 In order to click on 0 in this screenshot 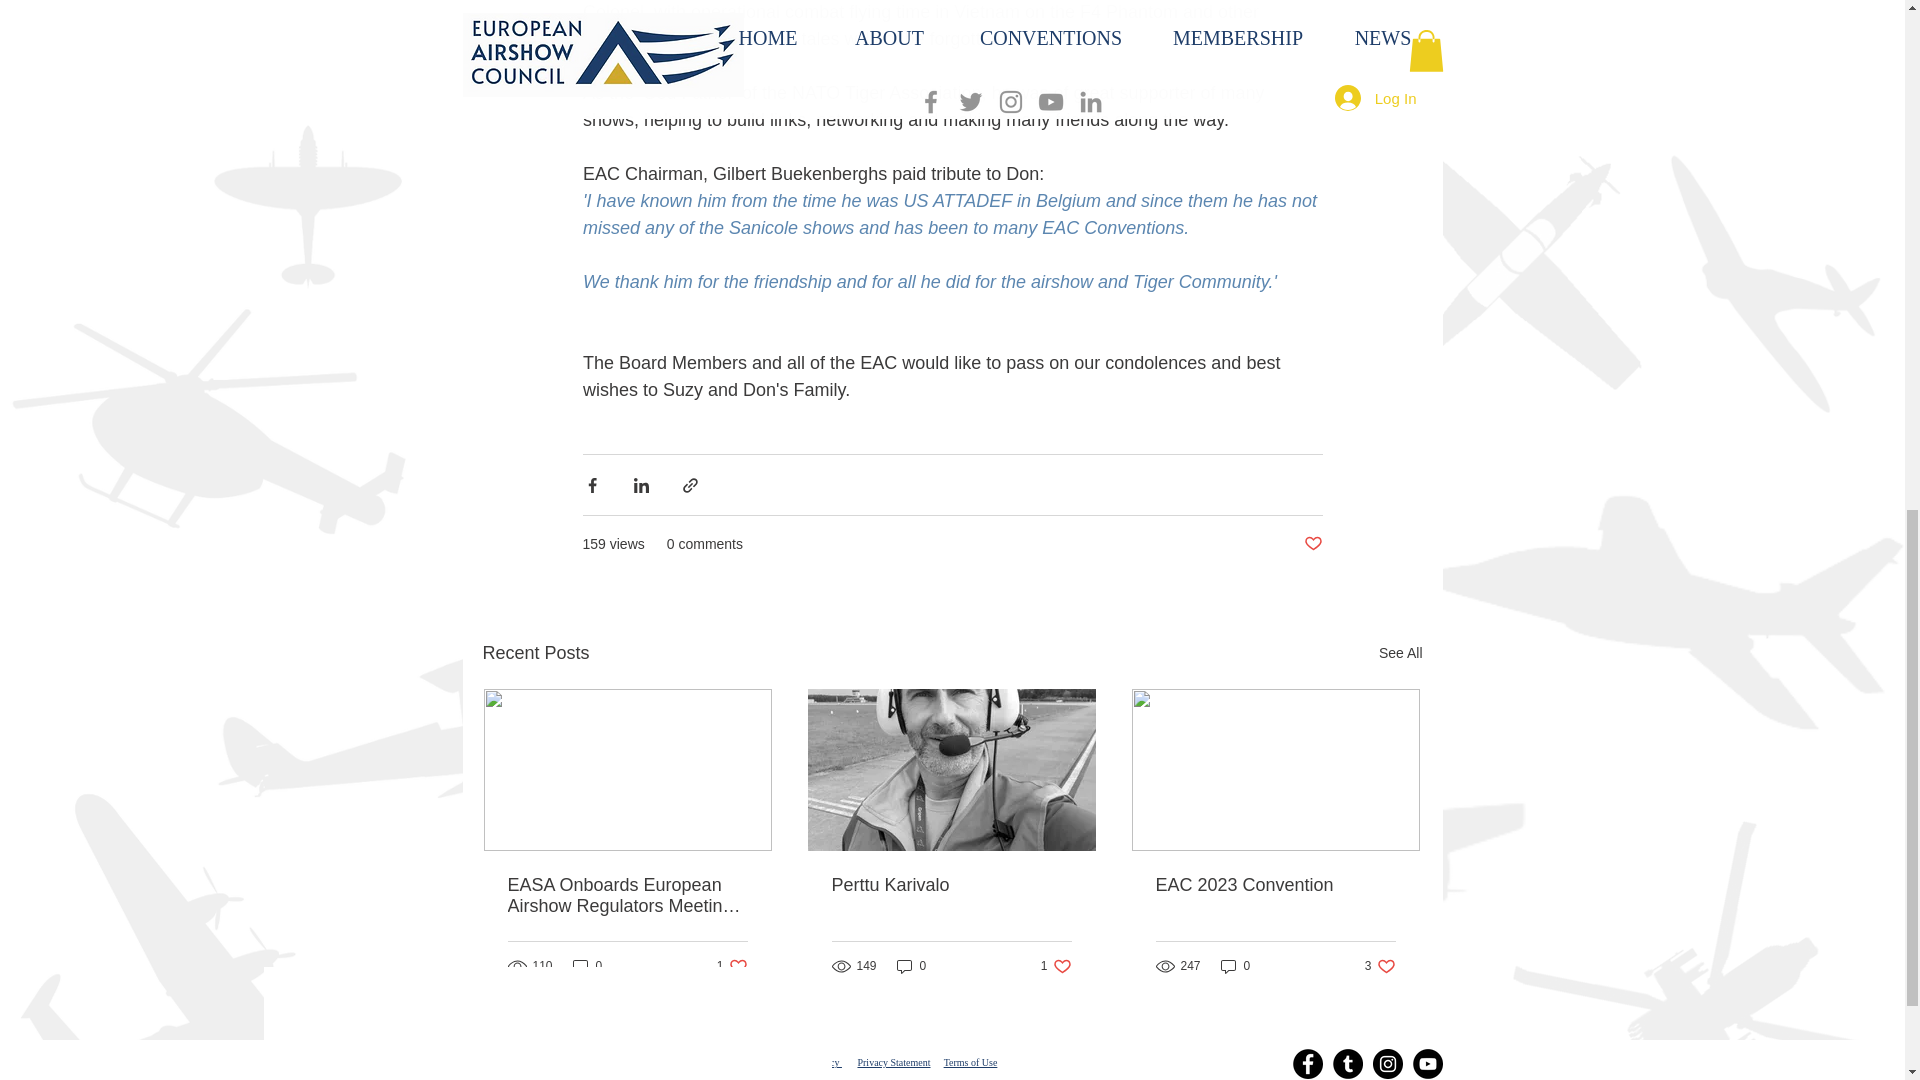, I will do `click(587, 966)`.